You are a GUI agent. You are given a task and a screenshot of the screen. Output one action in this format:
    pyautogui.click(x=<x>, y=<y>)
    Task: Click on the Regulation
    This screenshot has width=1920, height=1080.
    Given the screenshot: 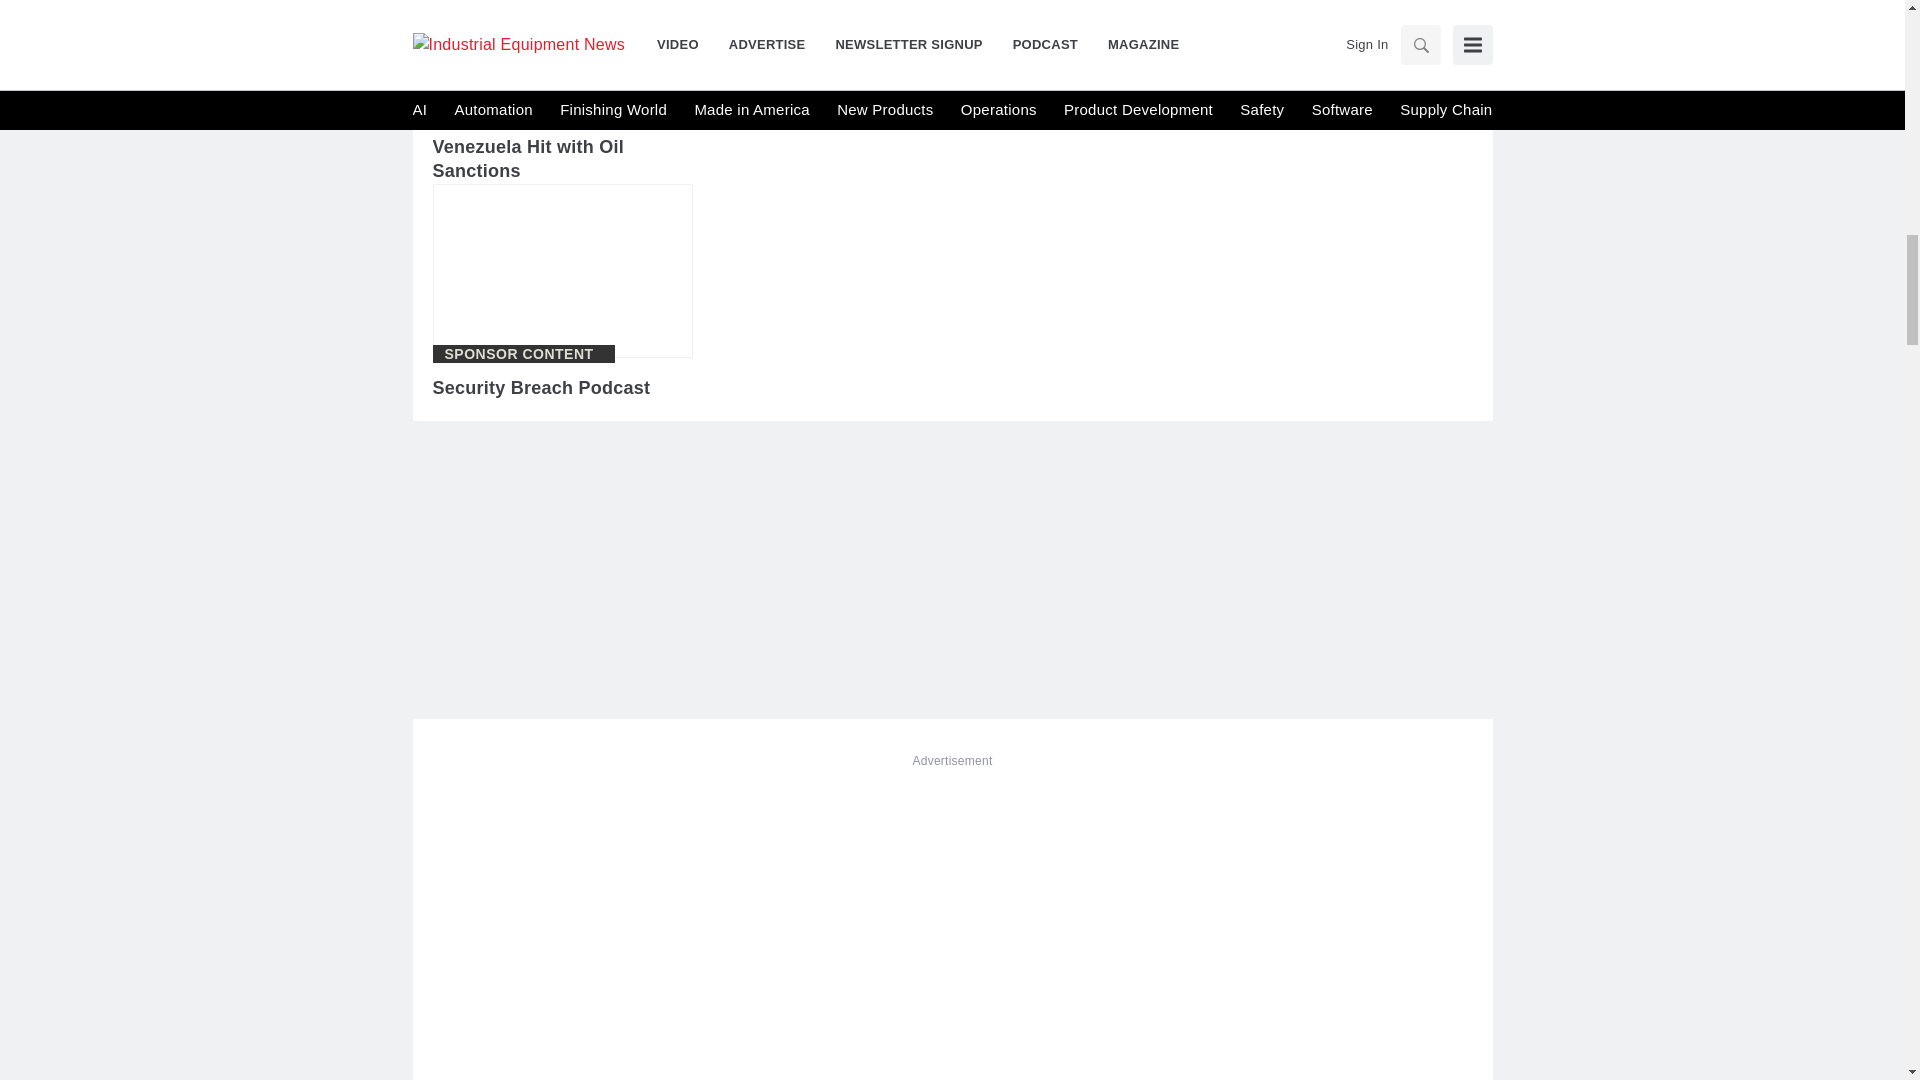 What is the action you would take?
    pyautogui.click(x=492, y=112)
    